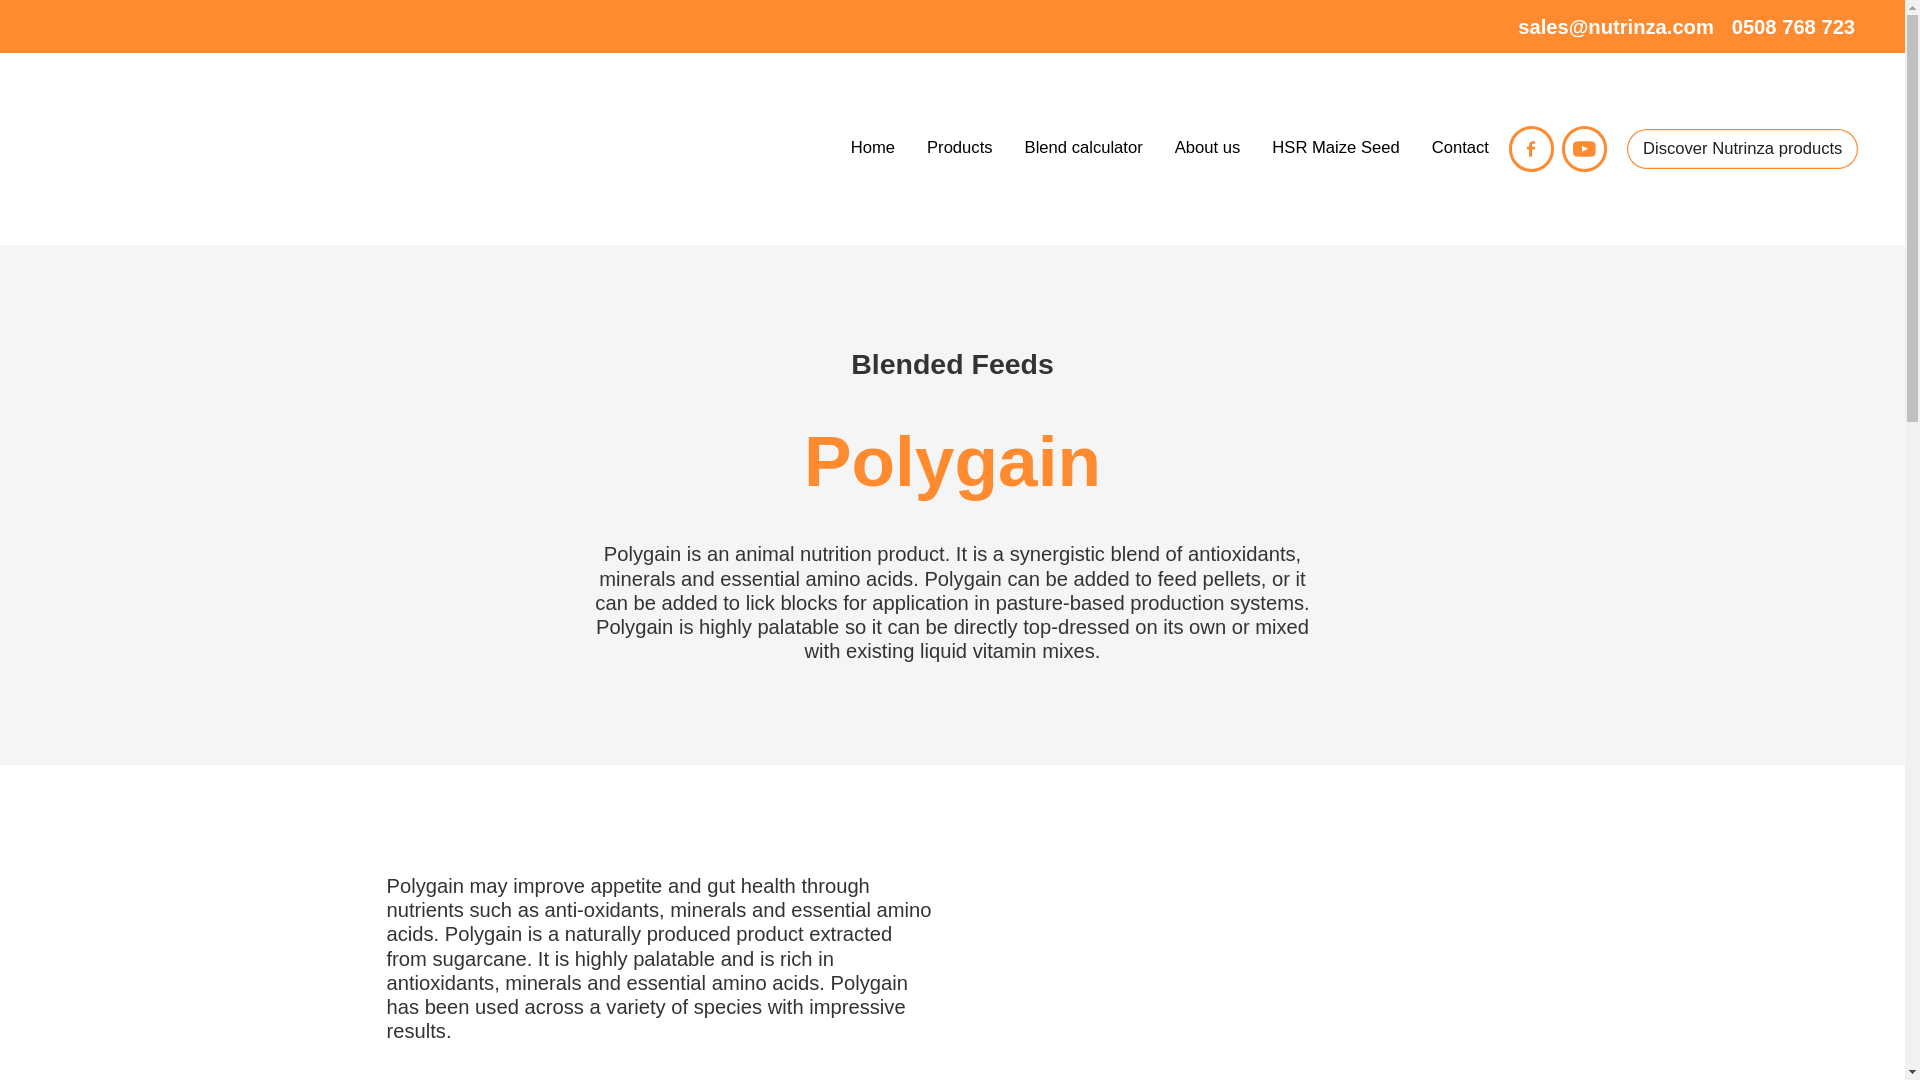 The width and height of the screenshot is (1920, 1080). Describe the element at coordinates (1742, 148) in the screenshot. I see `Discover Nutrinza products` at that location.